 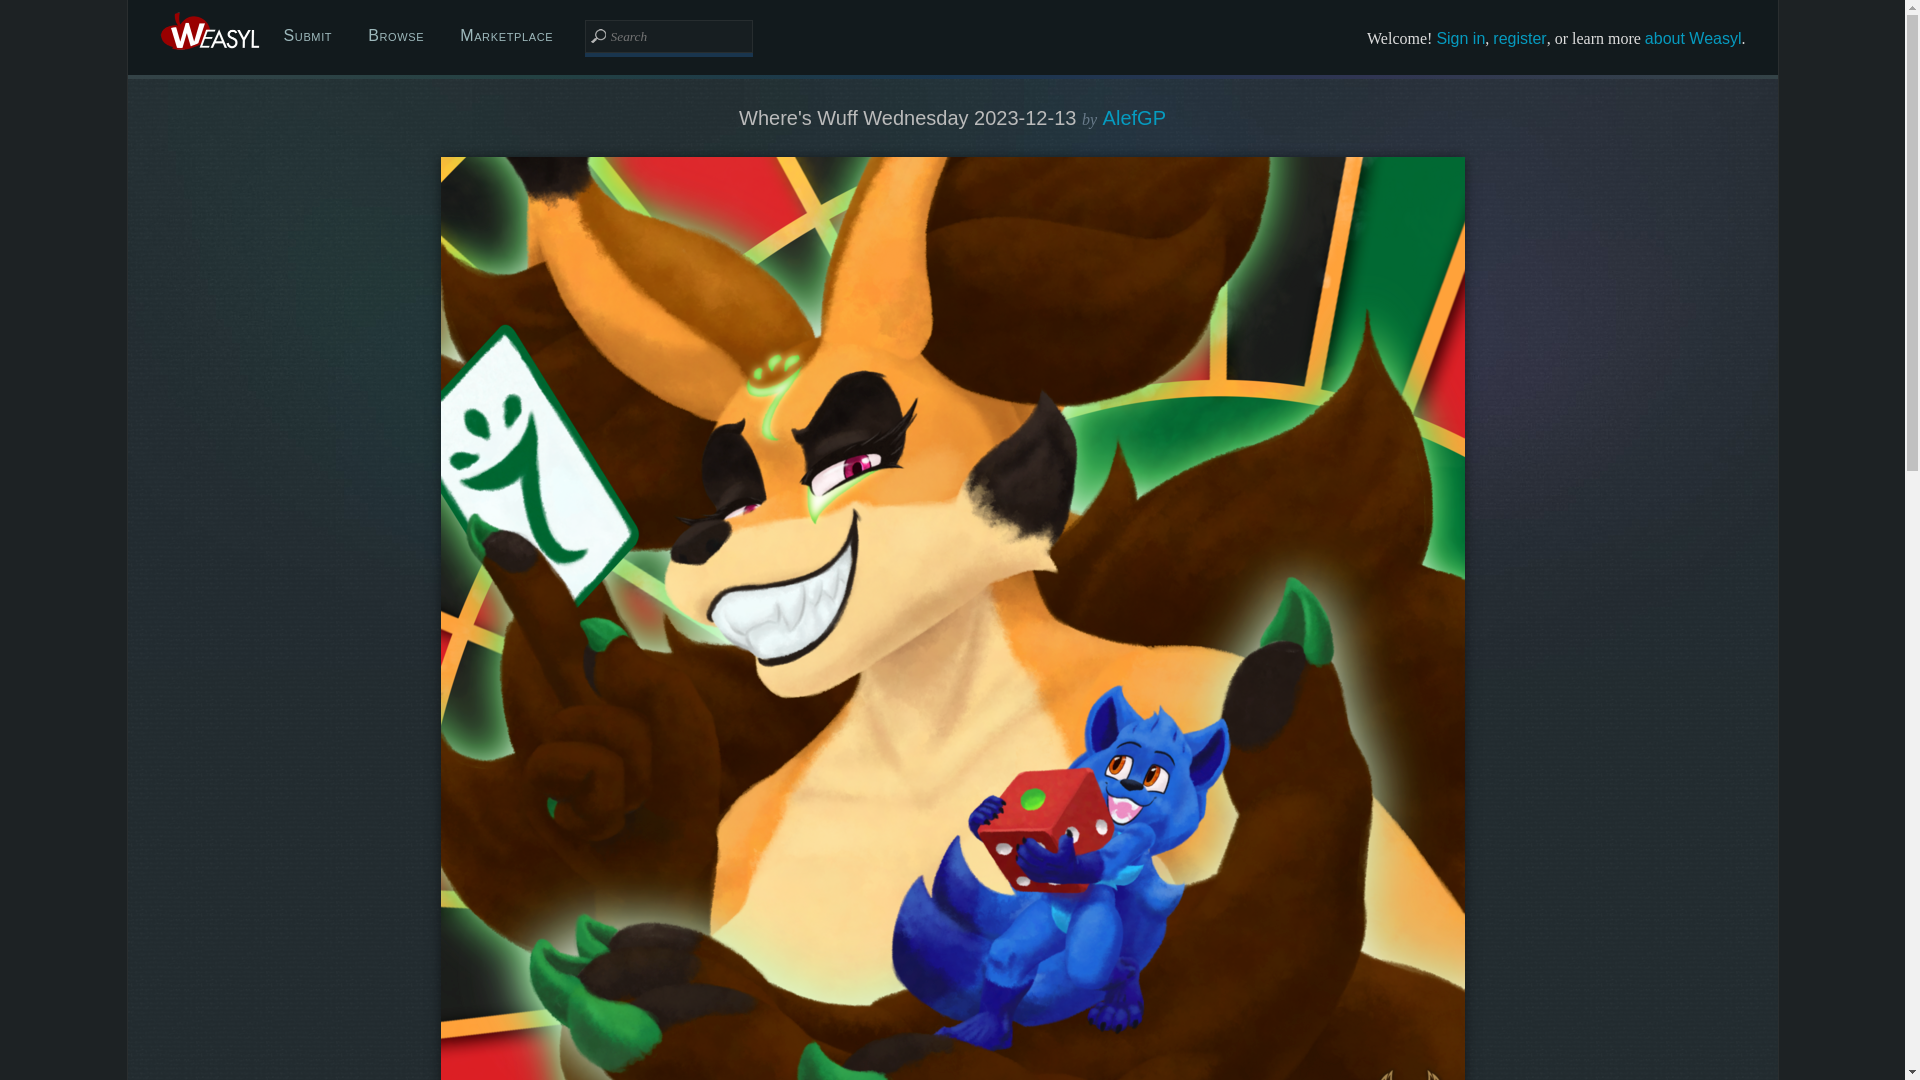 What do you see at coordinates (1134, 117) in the screenshot?
I see `AlefGP` at bounding box center [1134, 117].